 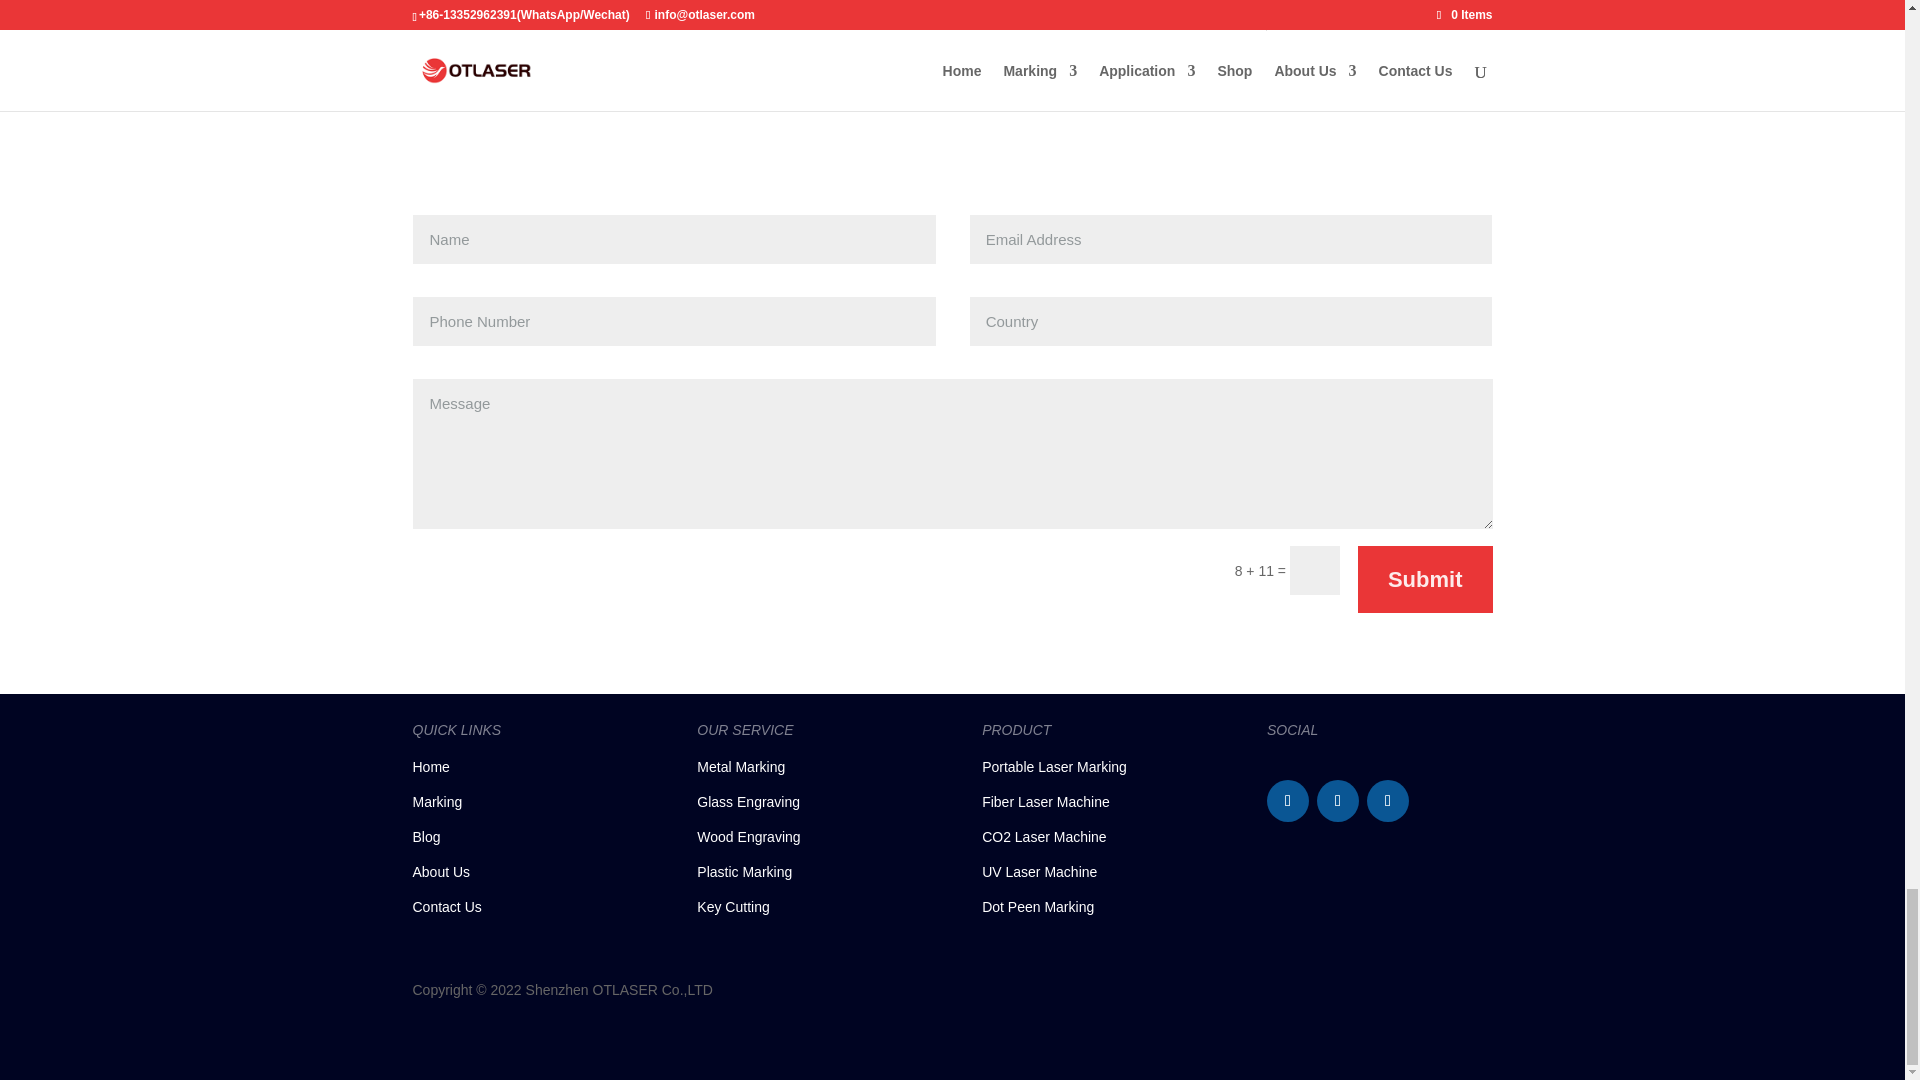 What do you see at coordinates (1388, 800) in the screenshot?
I see `Follow on LinkedIn` at bounding box center [1388, 800].